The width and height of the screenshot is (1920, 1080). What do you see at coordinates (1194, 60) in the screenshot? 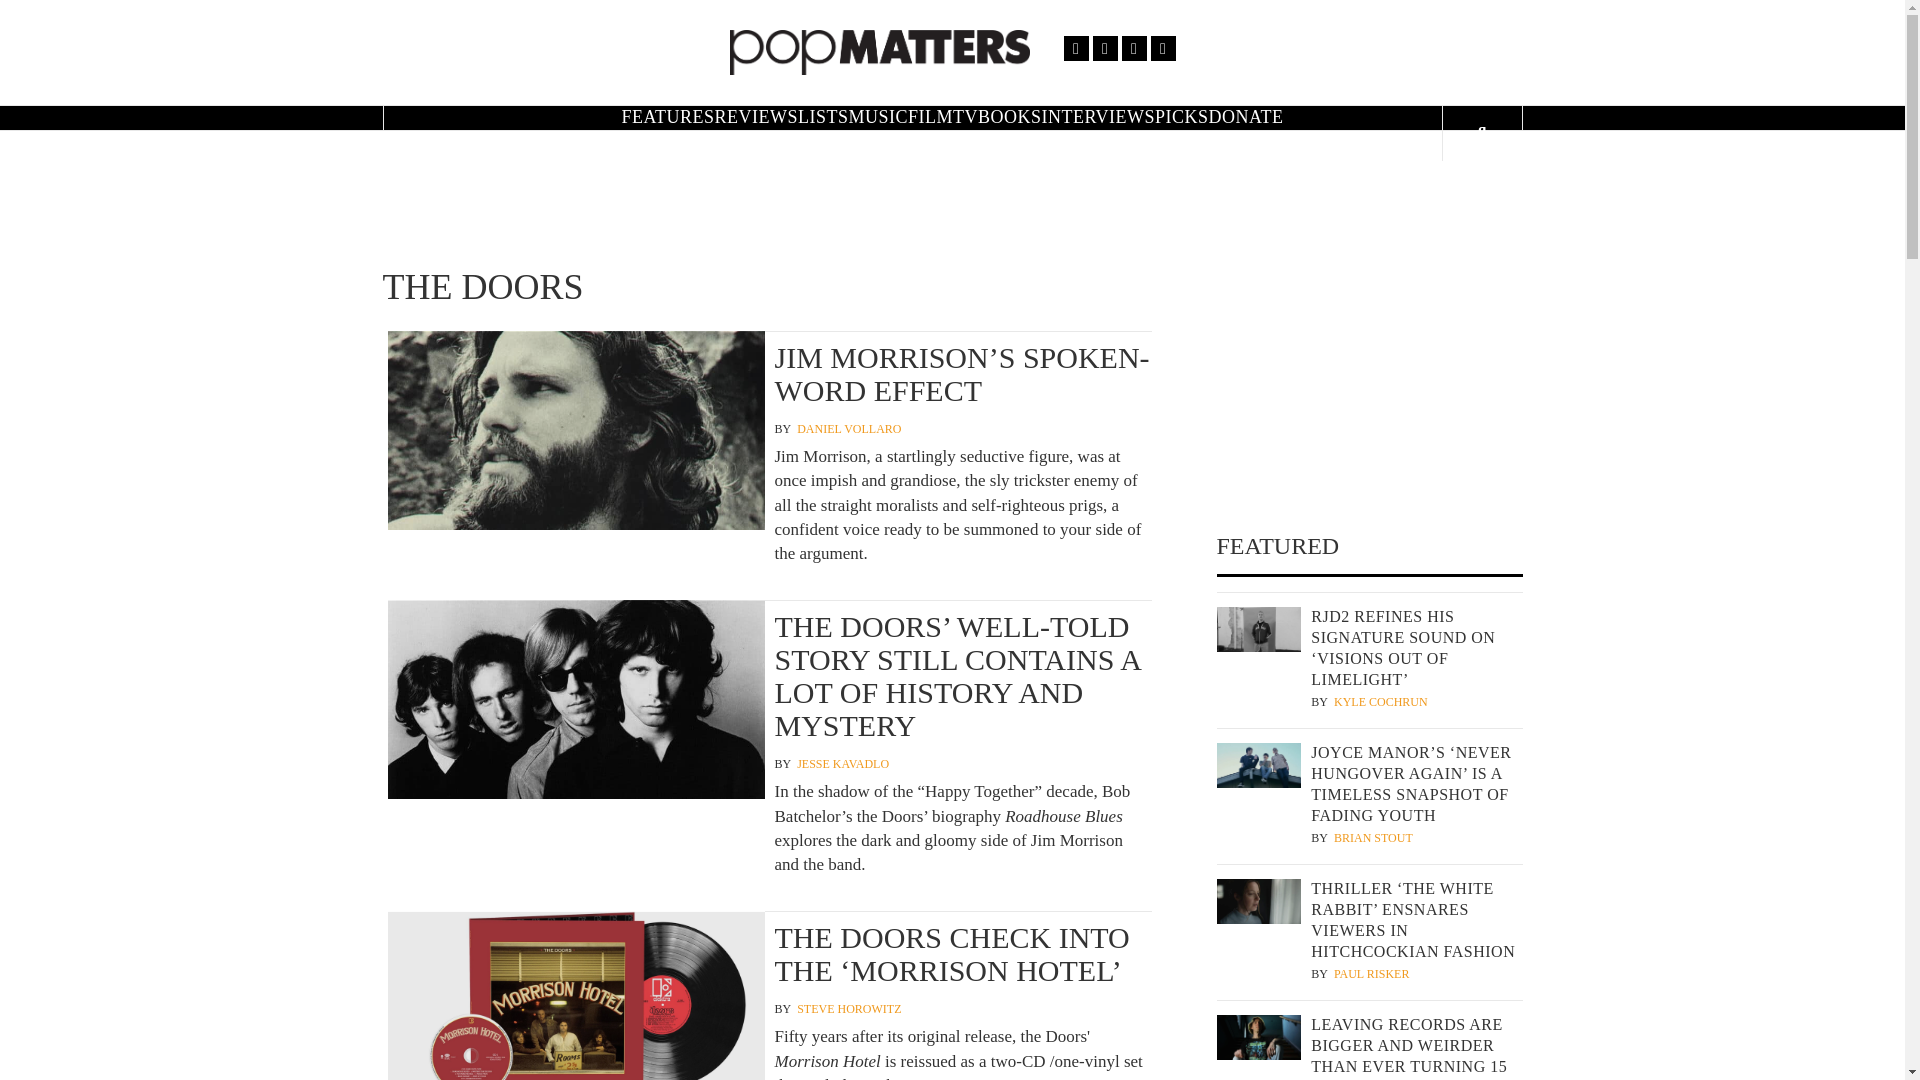
I see `POPMATTERS` at bounding box center [1194, 60].